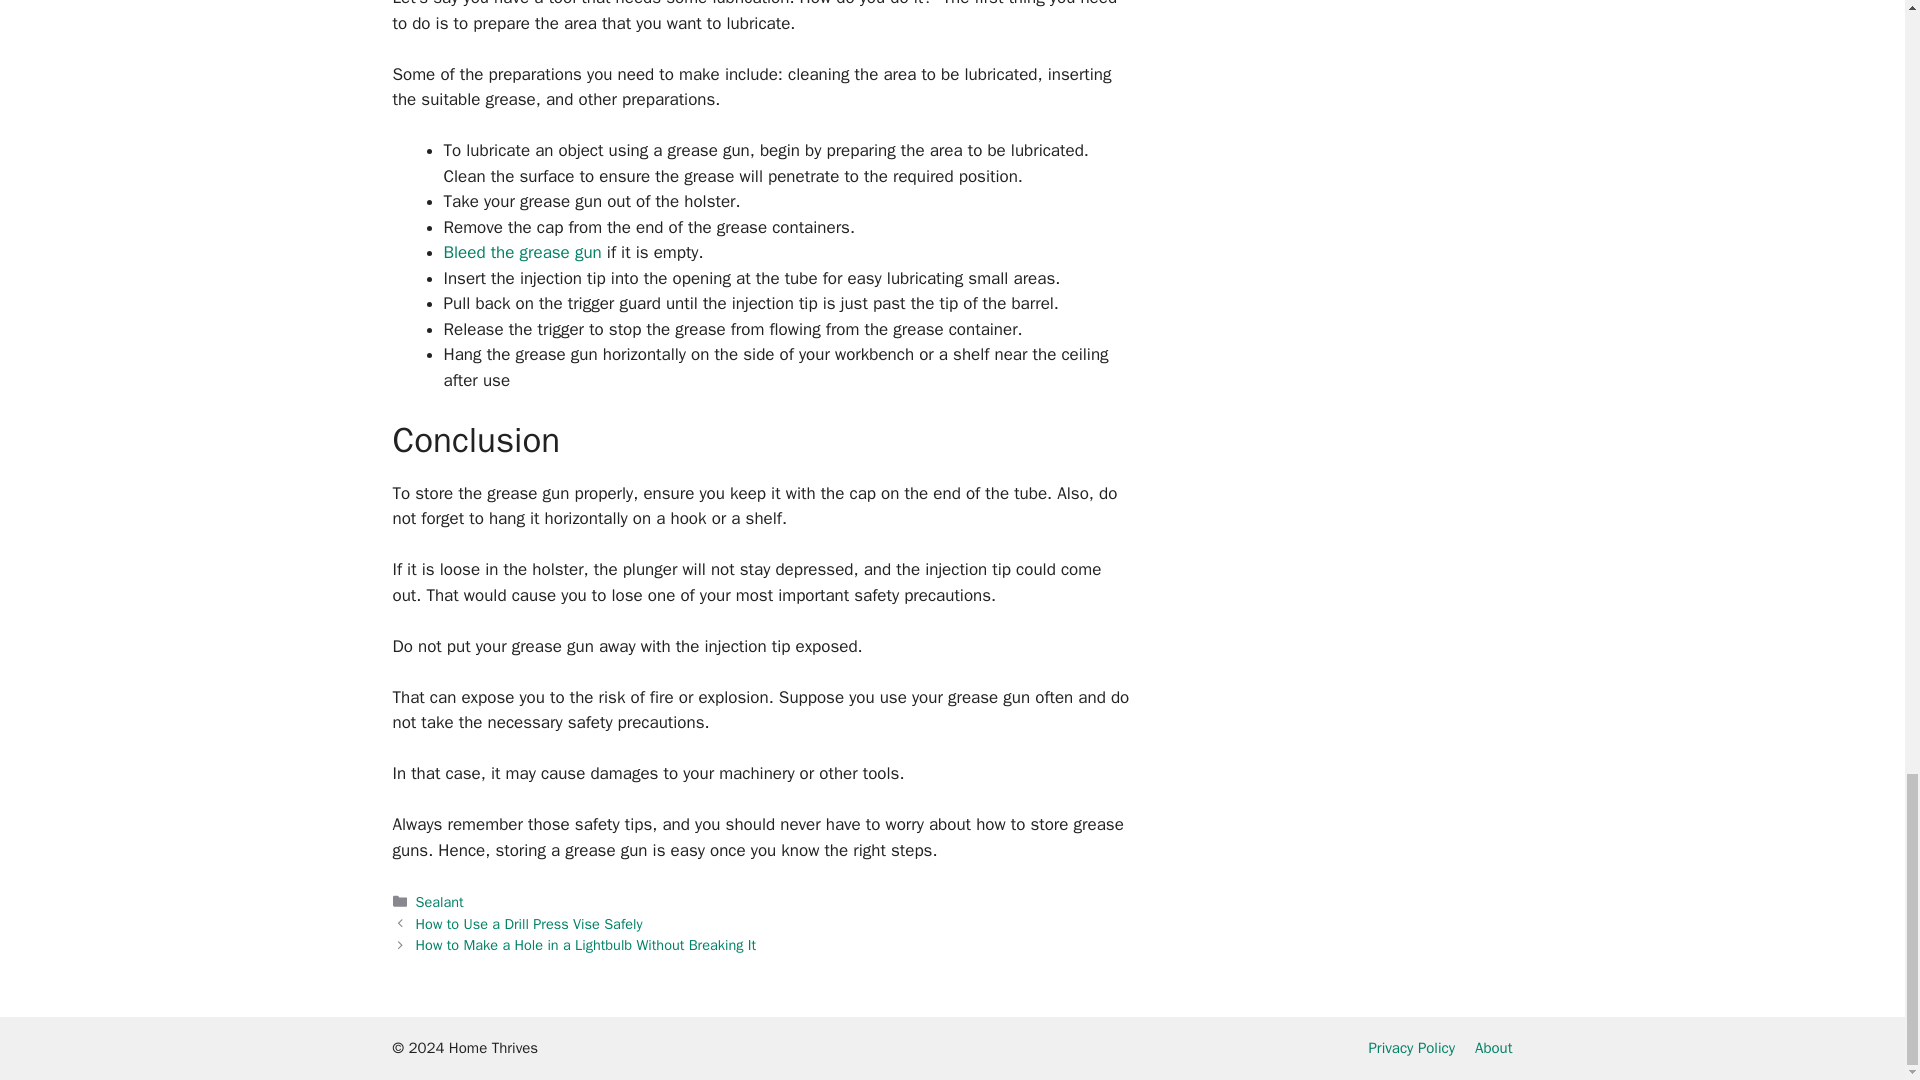 Image resolution: width=1920 pixels, height=1080 pixels. Describe the element at coordinates (1493, 1048) in the screenshot. I see `About` at that location.